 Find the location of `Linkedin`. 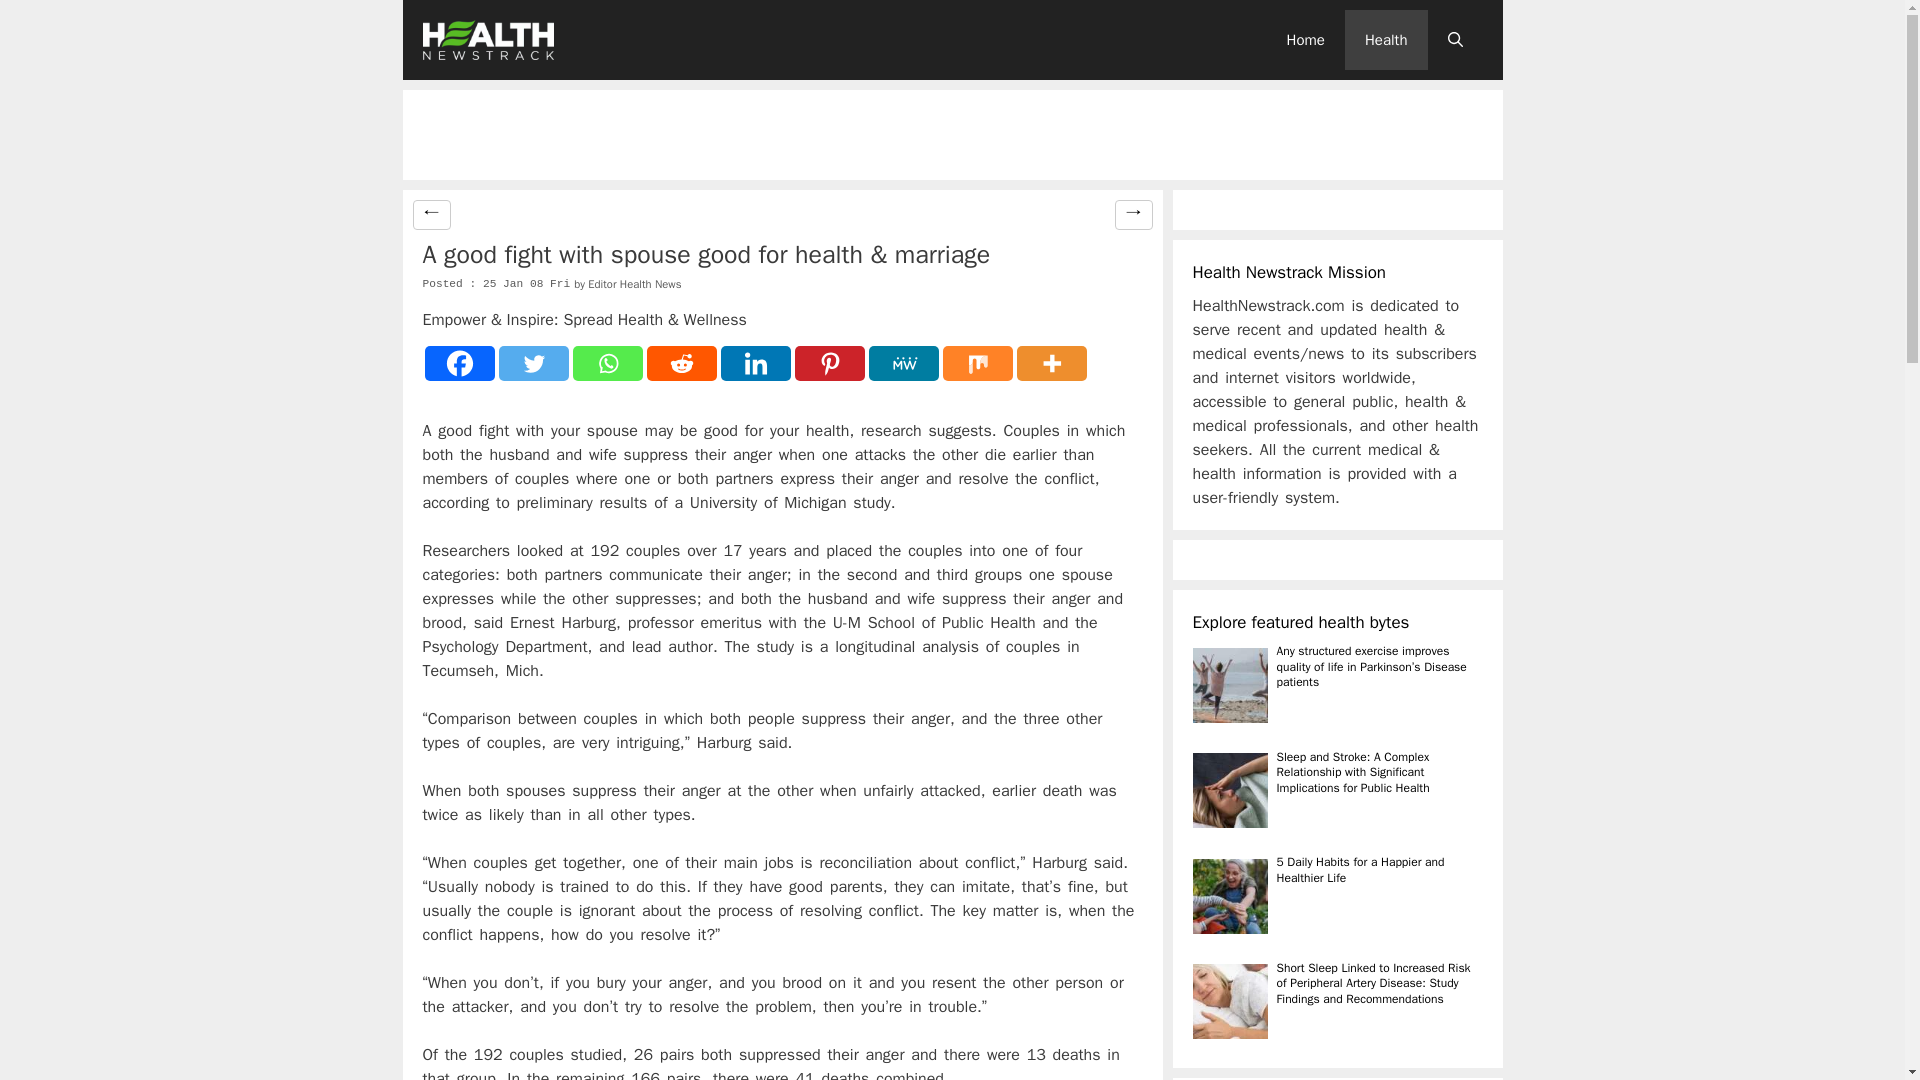

Linkedin is located at coordinates (754, 363).